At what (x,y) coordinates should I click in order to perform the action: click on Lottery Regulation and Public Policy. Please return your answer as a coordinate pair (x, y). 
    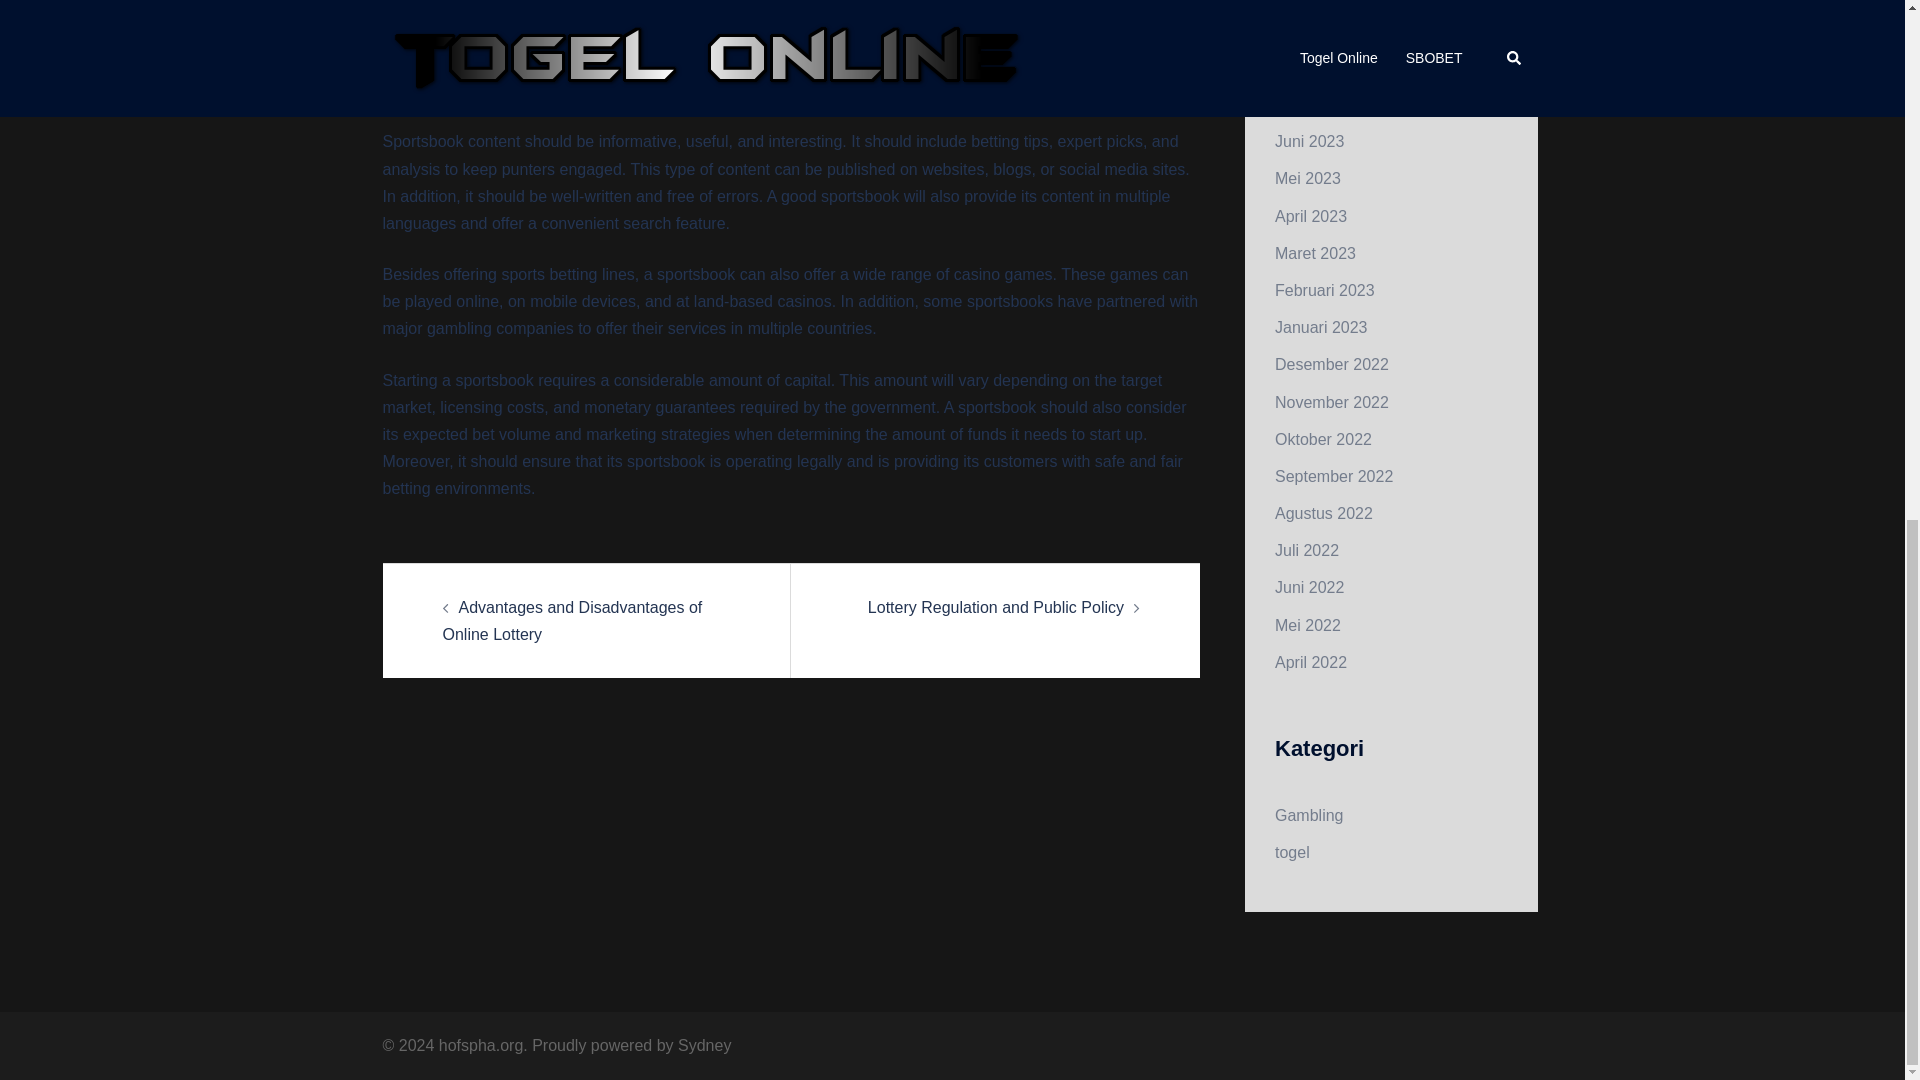
    Looking at the image, I should click on (995, 607).